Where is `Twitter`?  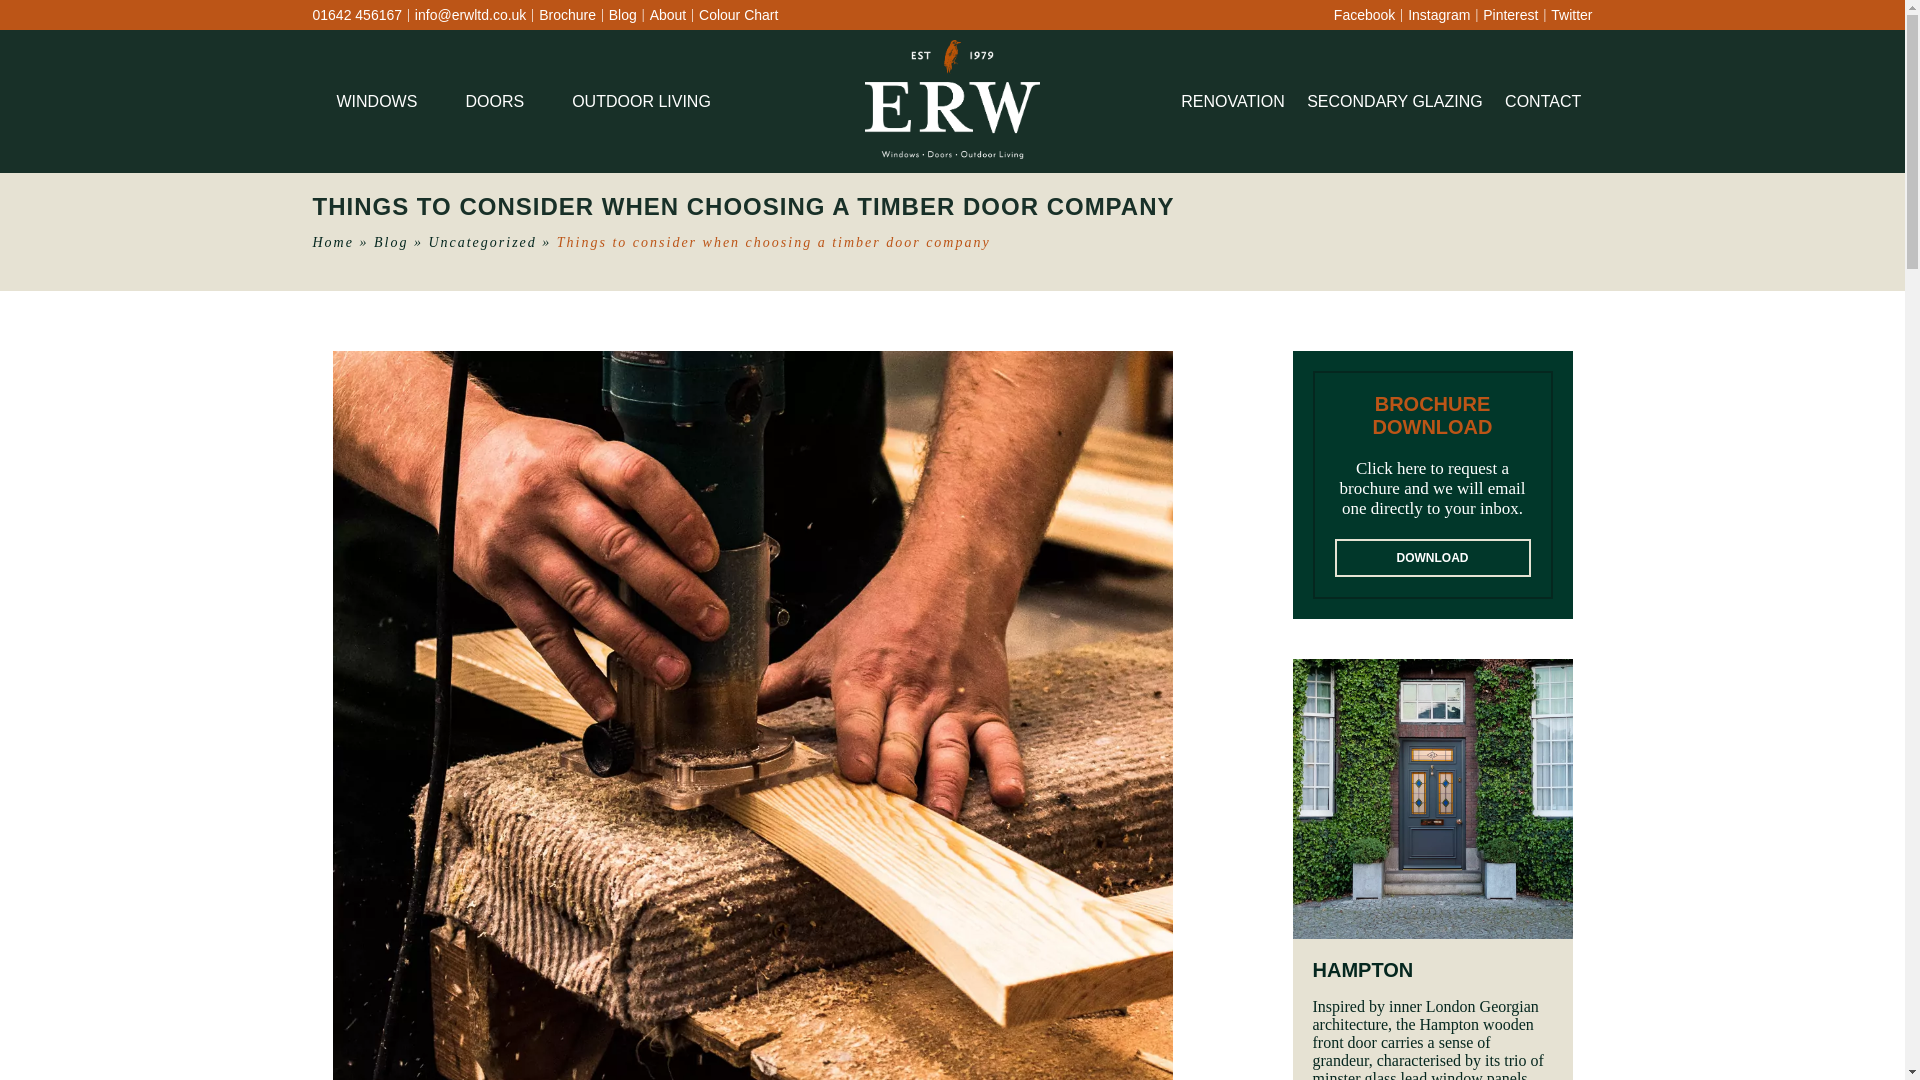
Twitter is located at coordinates (1571, 14).